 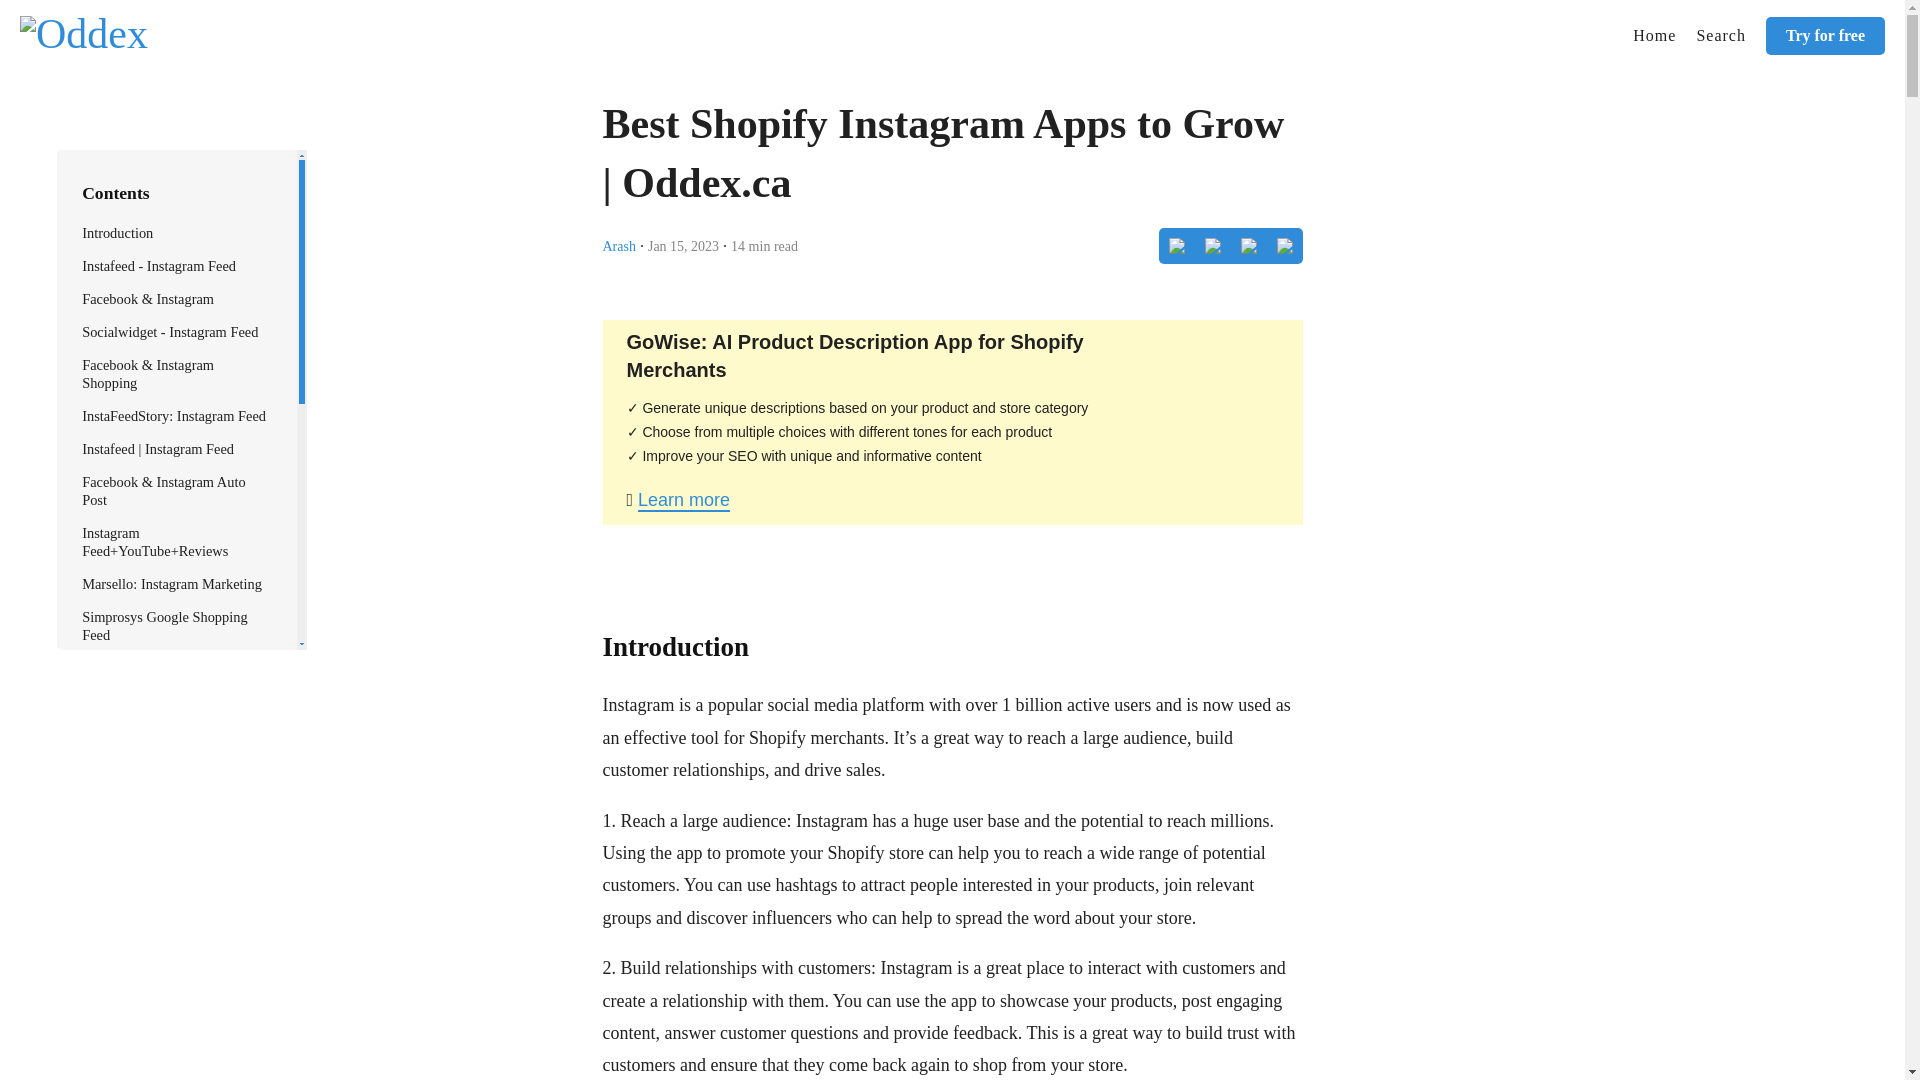 I want to click on Conclusion, so click(x=114, y=1078).